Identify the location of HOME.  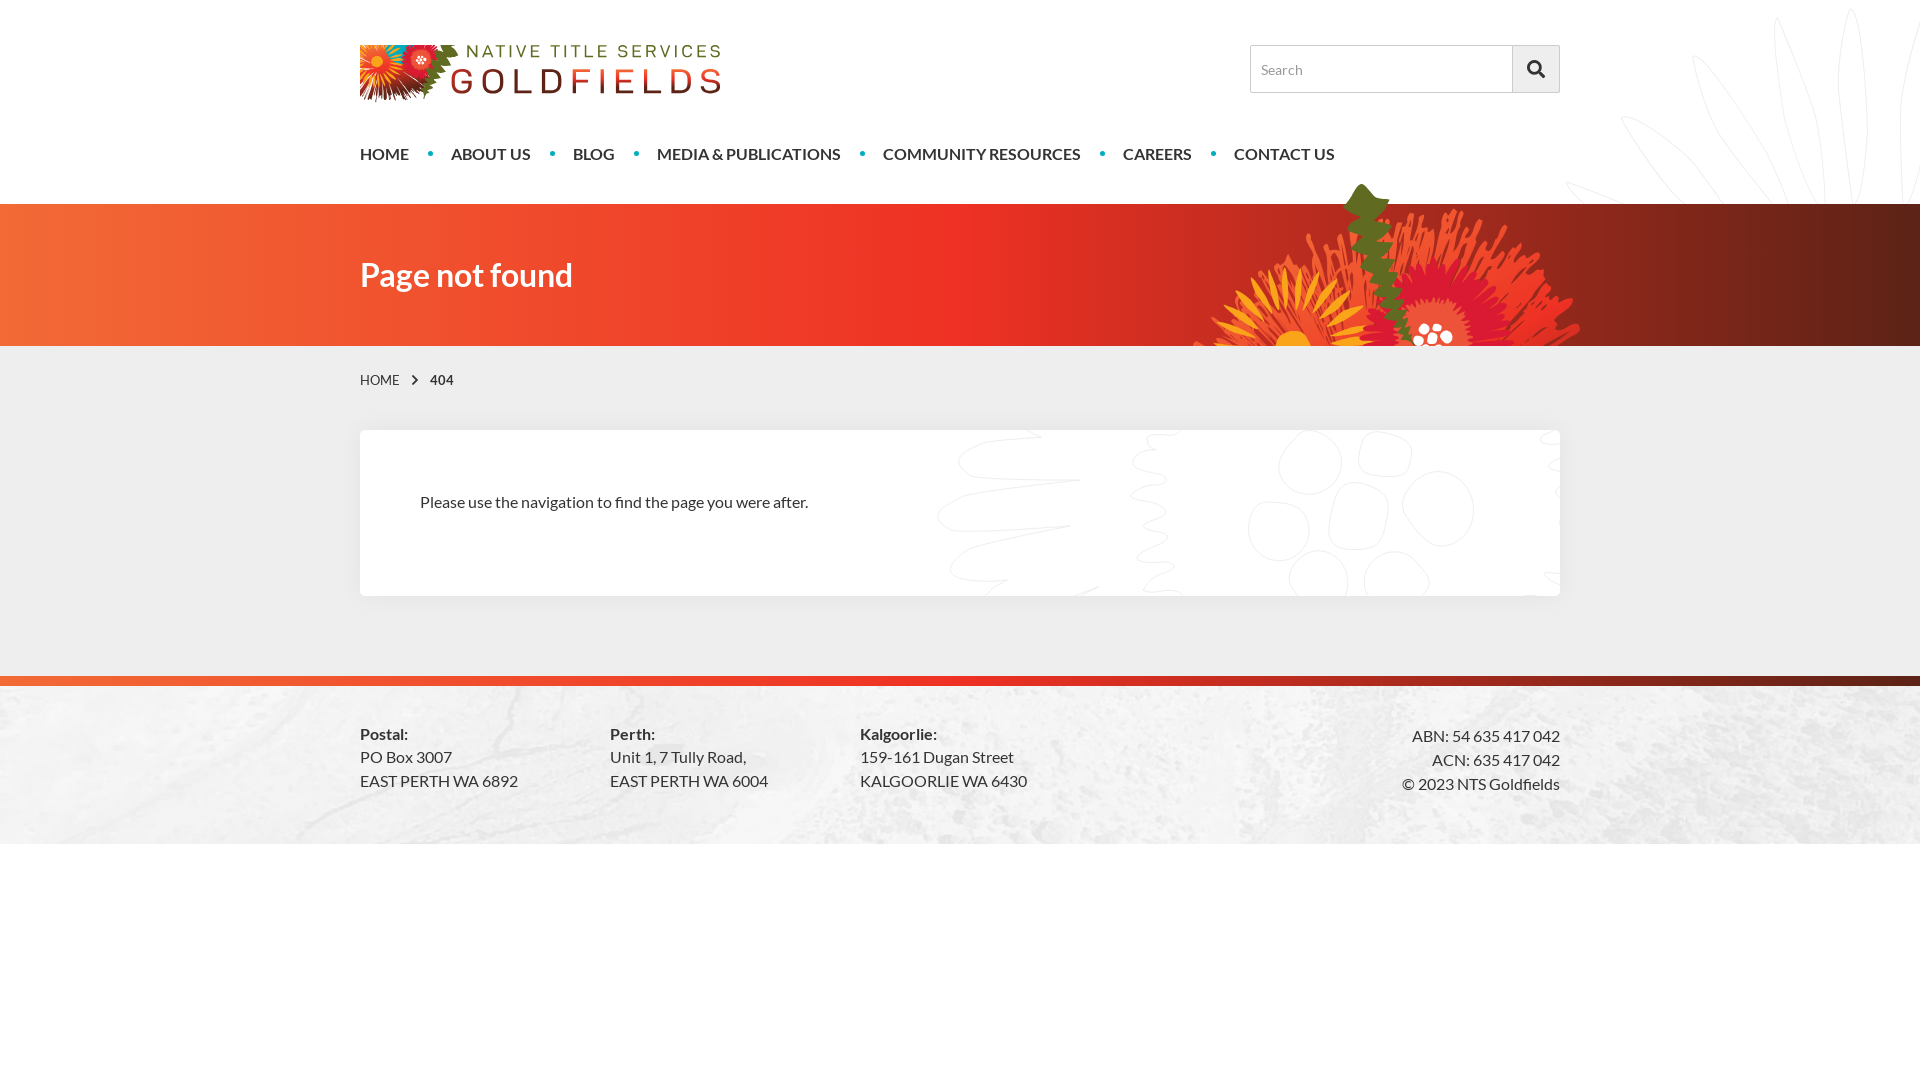
(384, 154).